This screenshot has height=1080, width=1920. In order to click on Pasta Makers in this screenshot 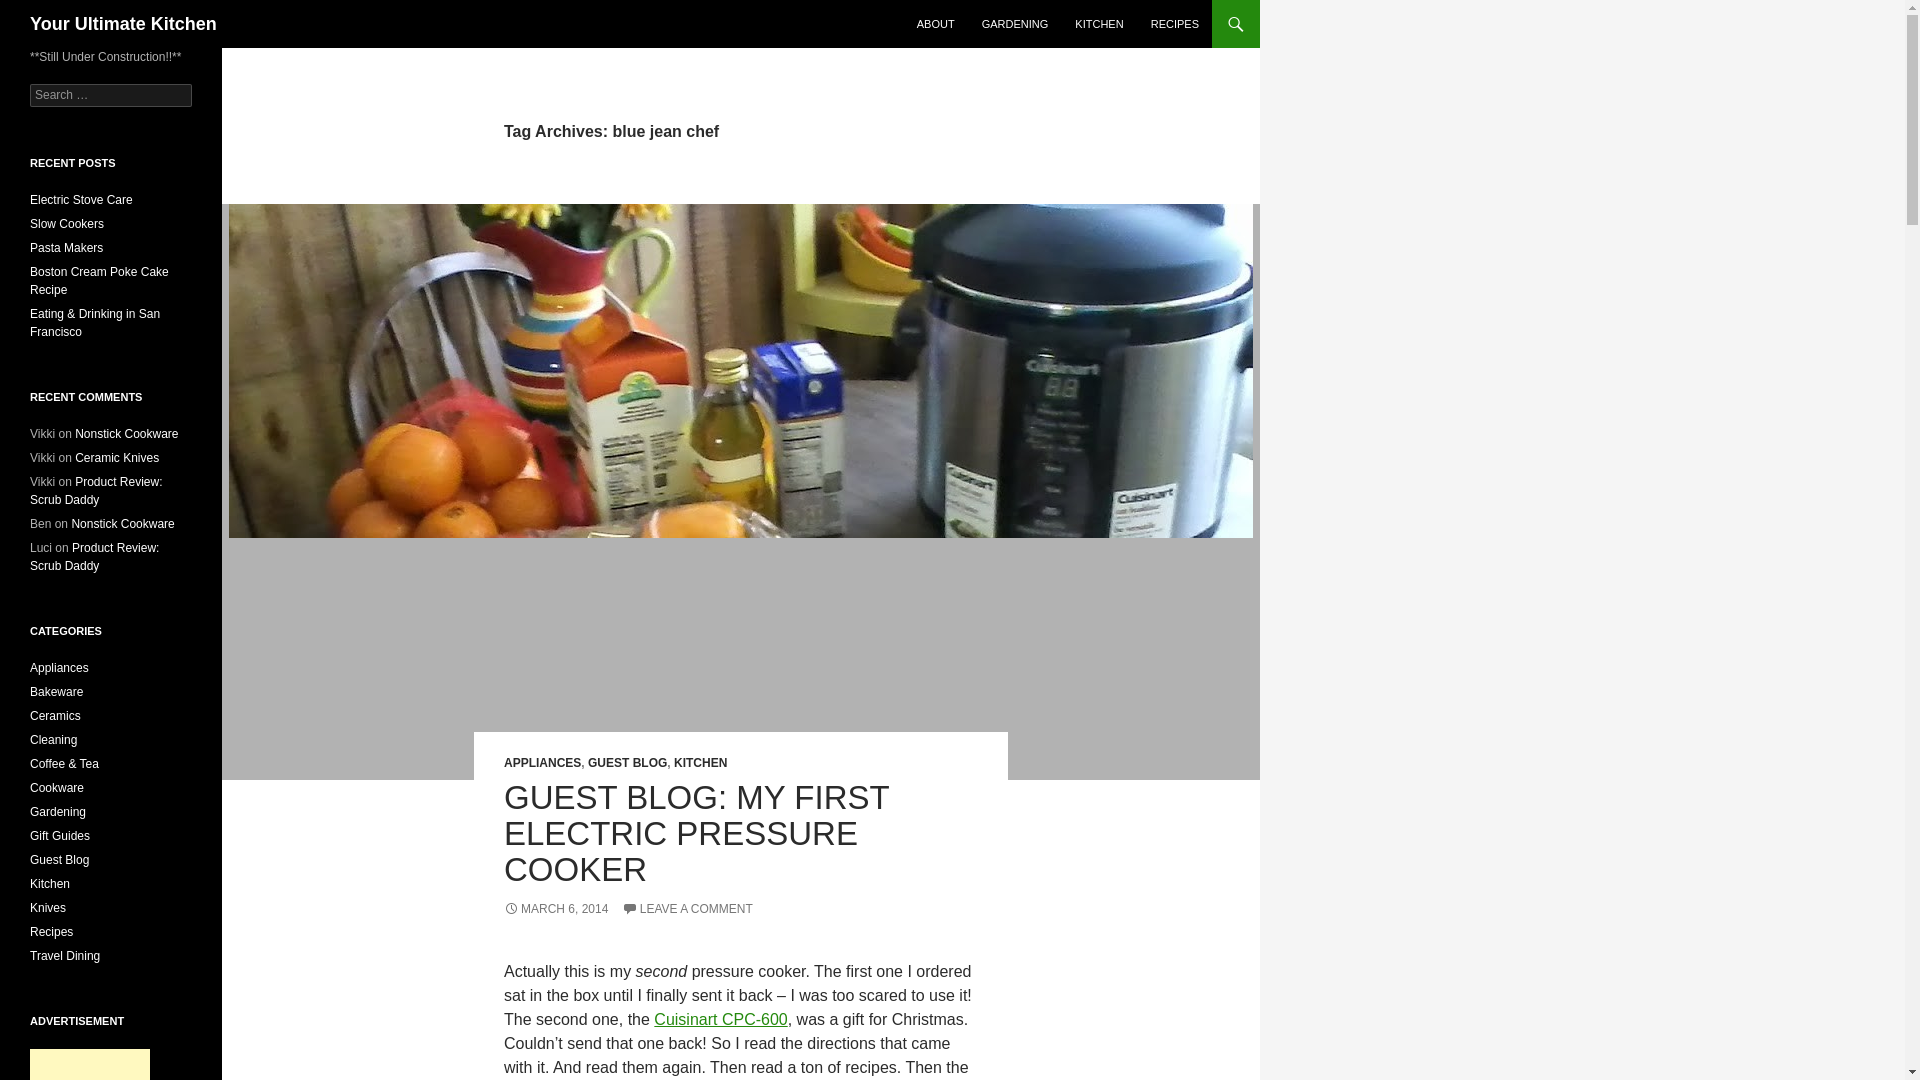, I will do `click(66, 247)`.